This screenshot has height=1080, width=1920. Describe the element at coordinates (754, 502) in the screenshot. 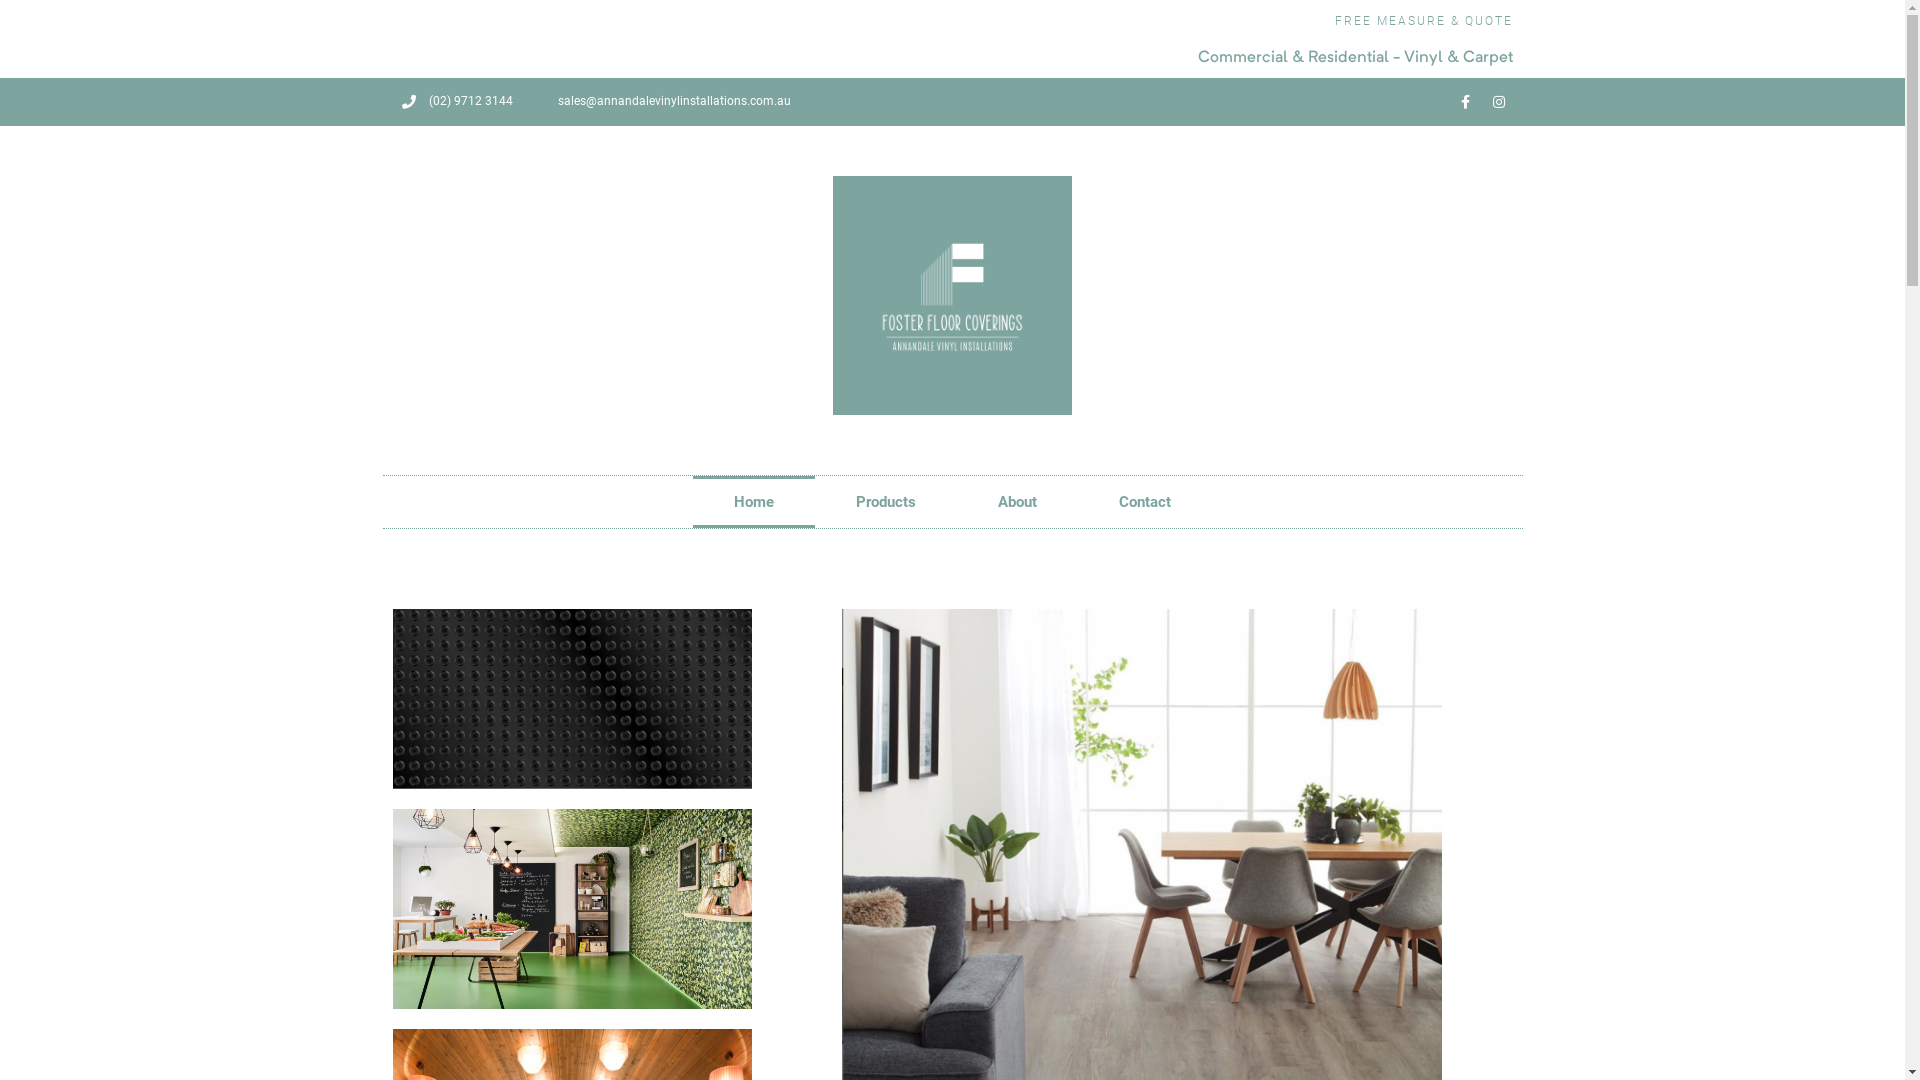

I see `Home` at that location.